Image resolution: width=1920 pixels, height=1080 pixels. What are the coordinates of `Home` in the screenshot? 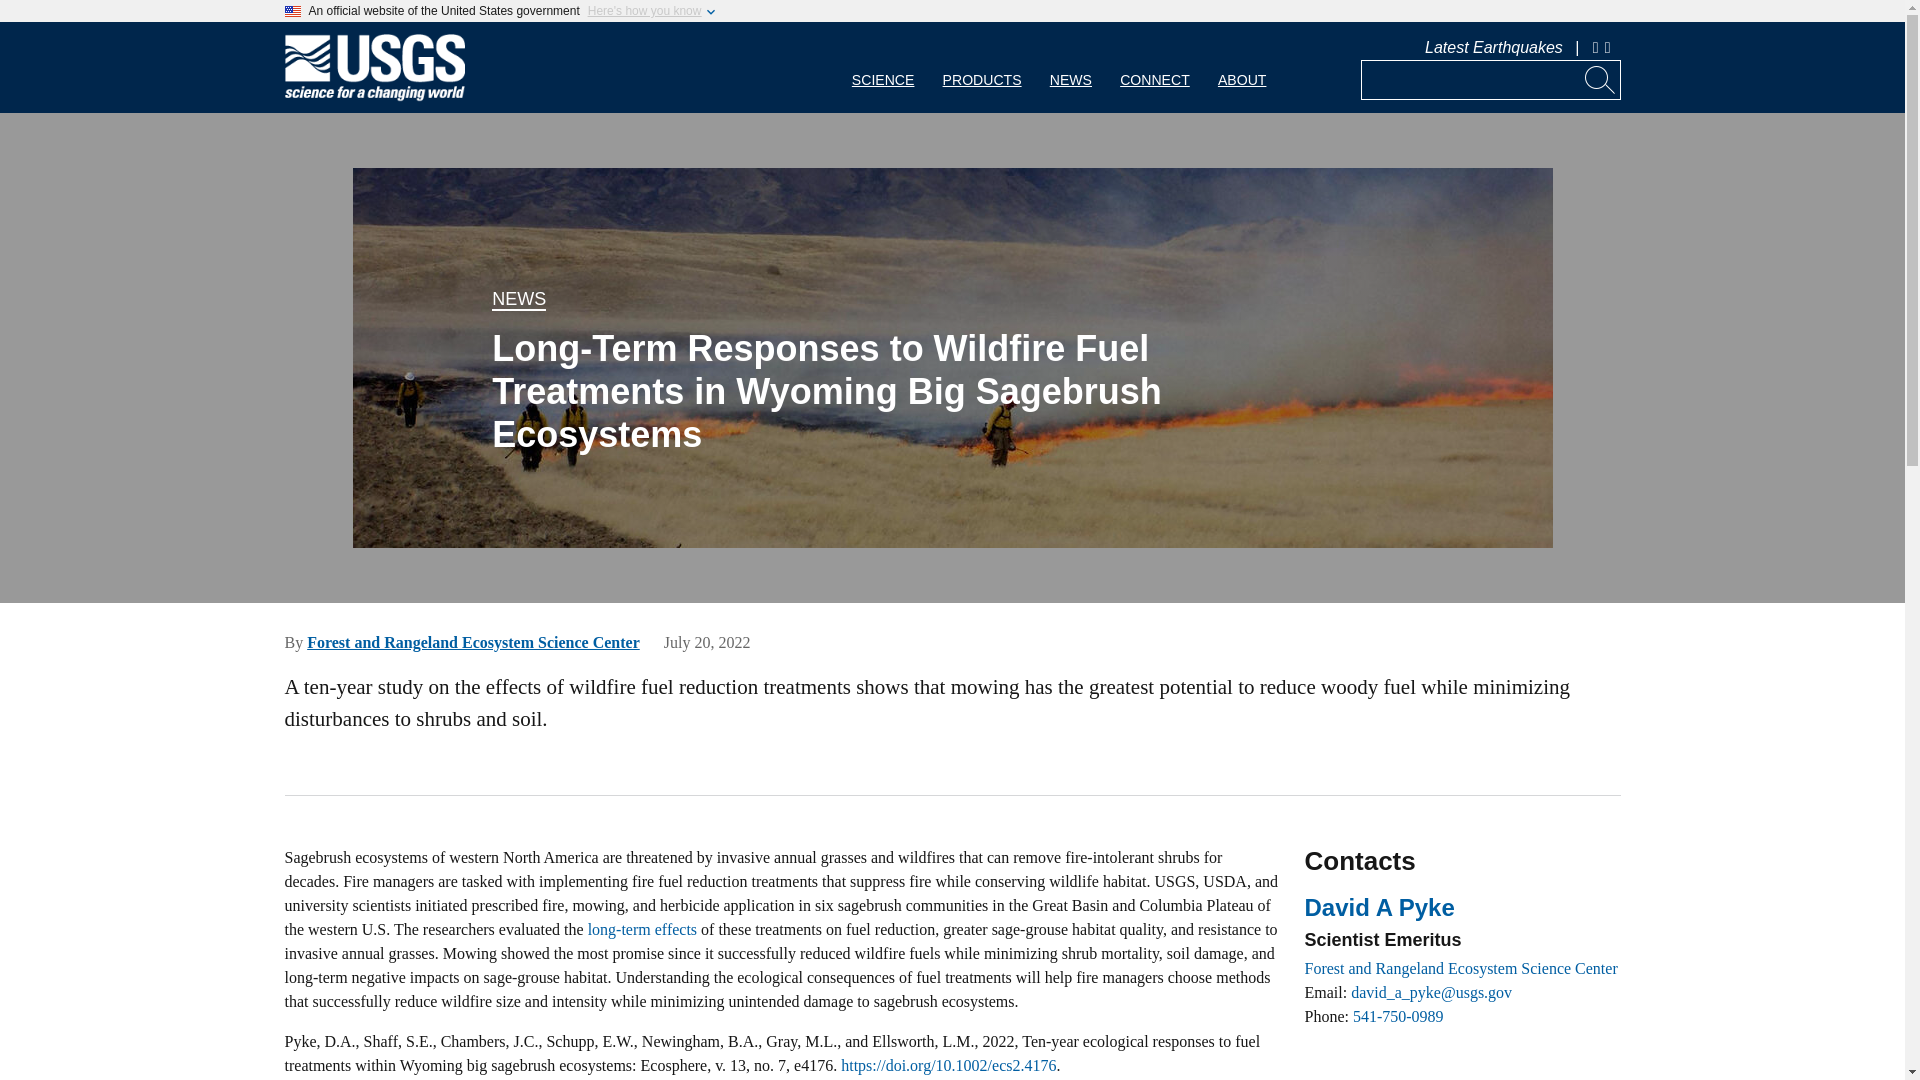 It's located at (374, 96).